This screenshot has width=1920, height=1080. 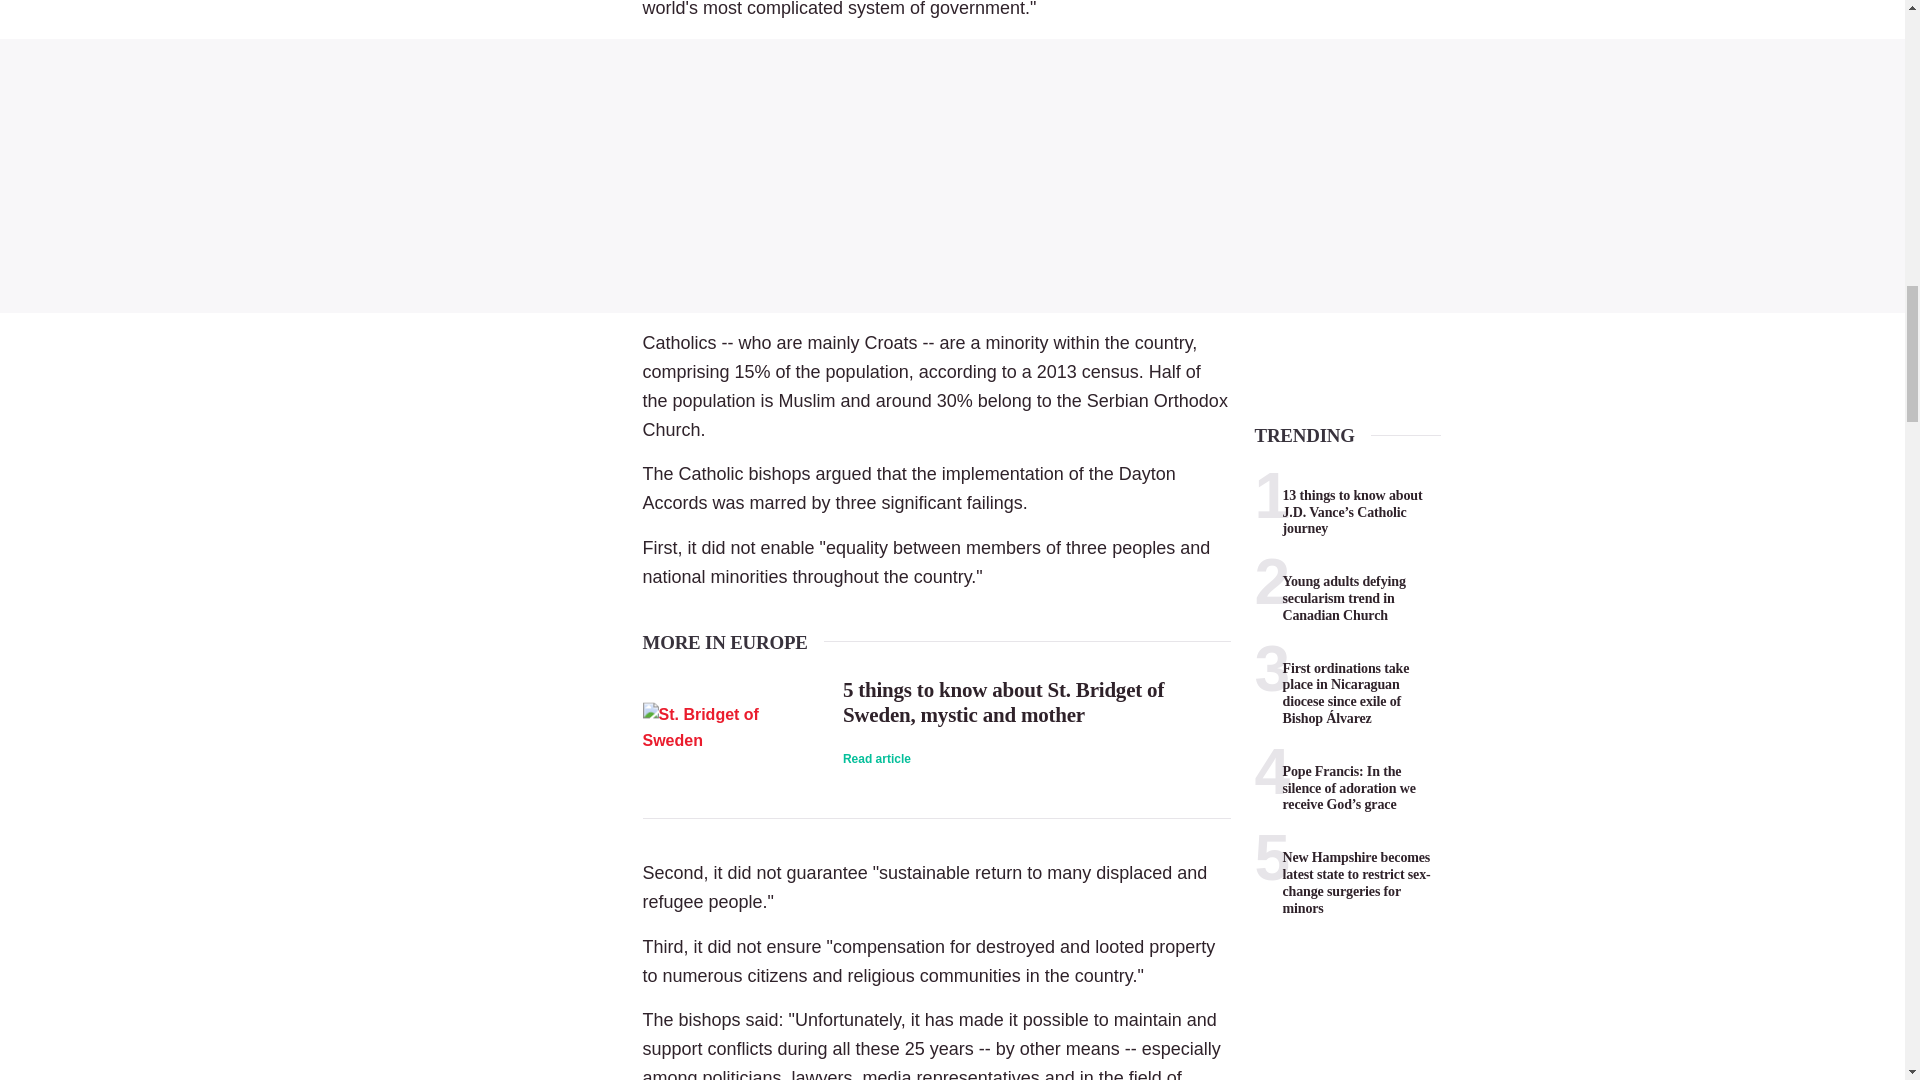 What do you see at coordinates (952, 176) in the screenshot?
I see `3rd party ad content` at bounding box center [952, 176].